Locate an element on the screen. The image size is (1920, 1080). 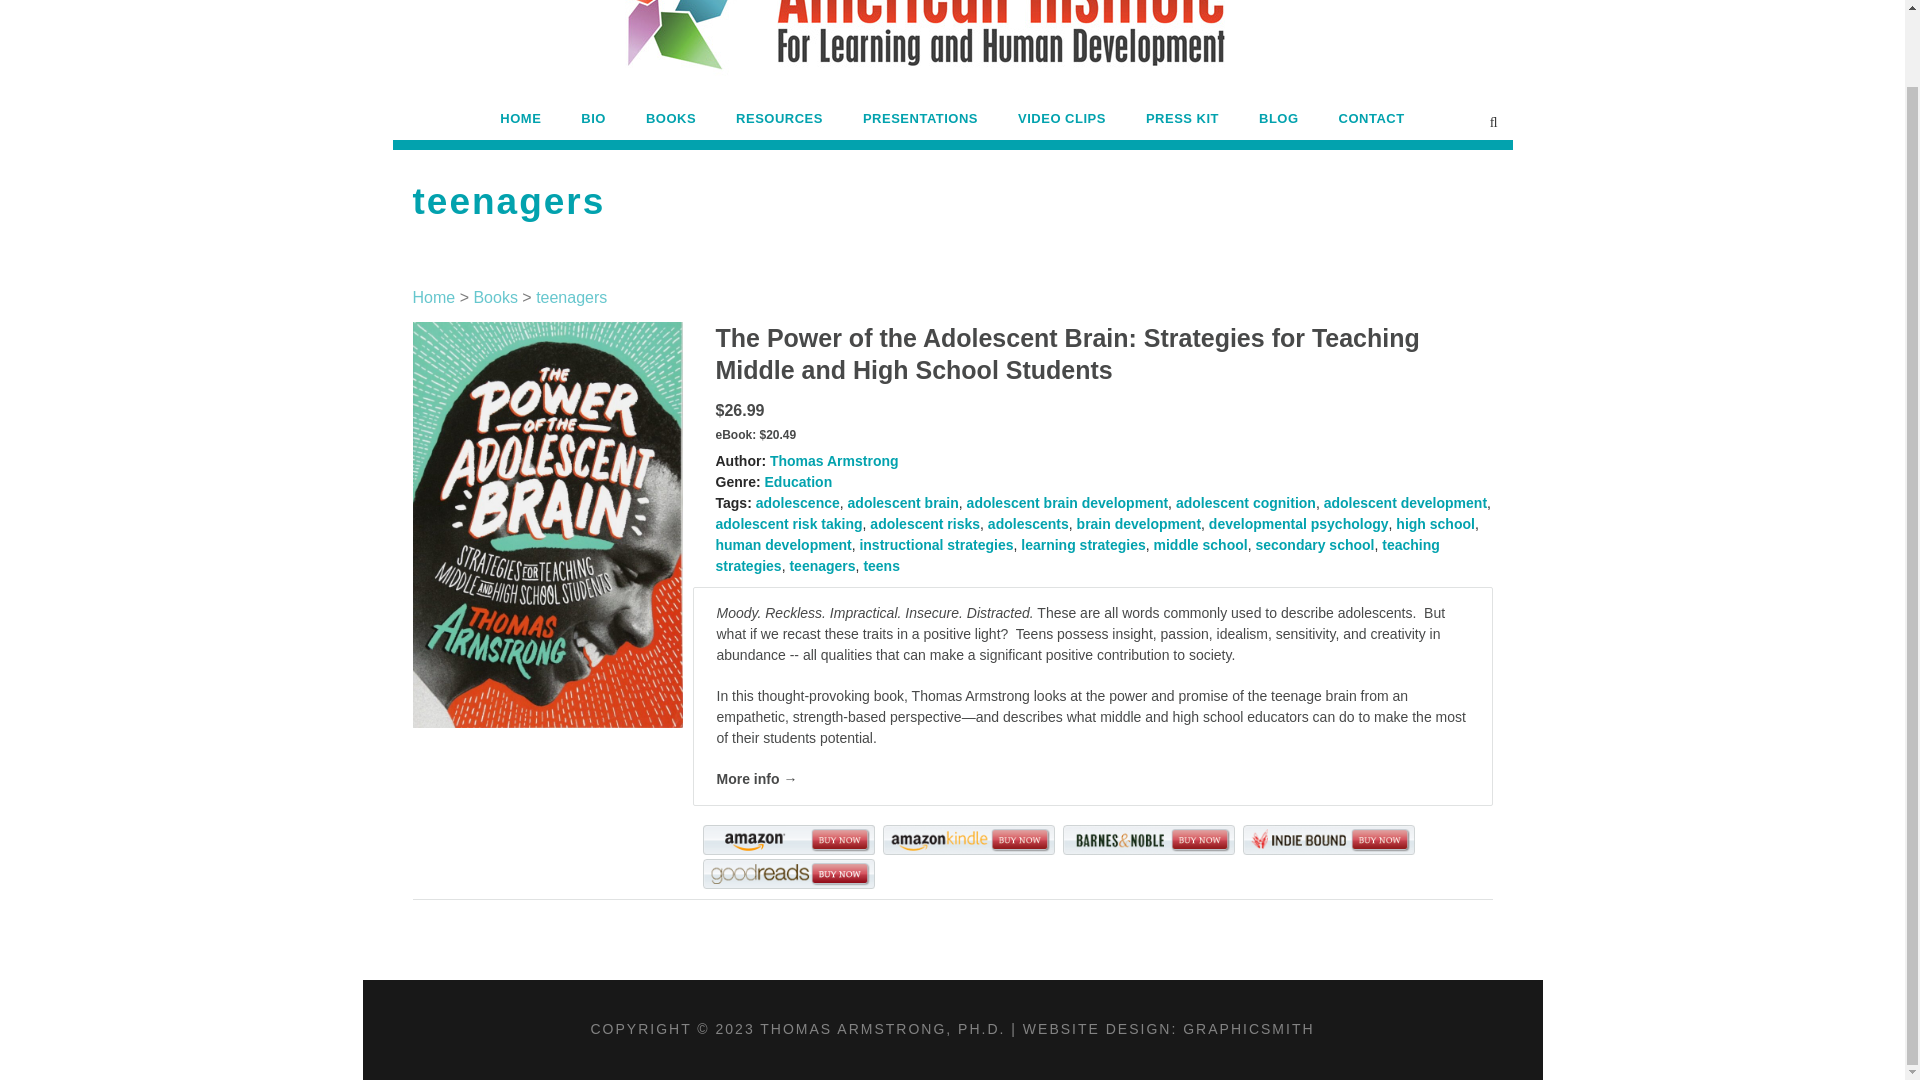
PRESENTATIONS is located at coordinates (920, 124).